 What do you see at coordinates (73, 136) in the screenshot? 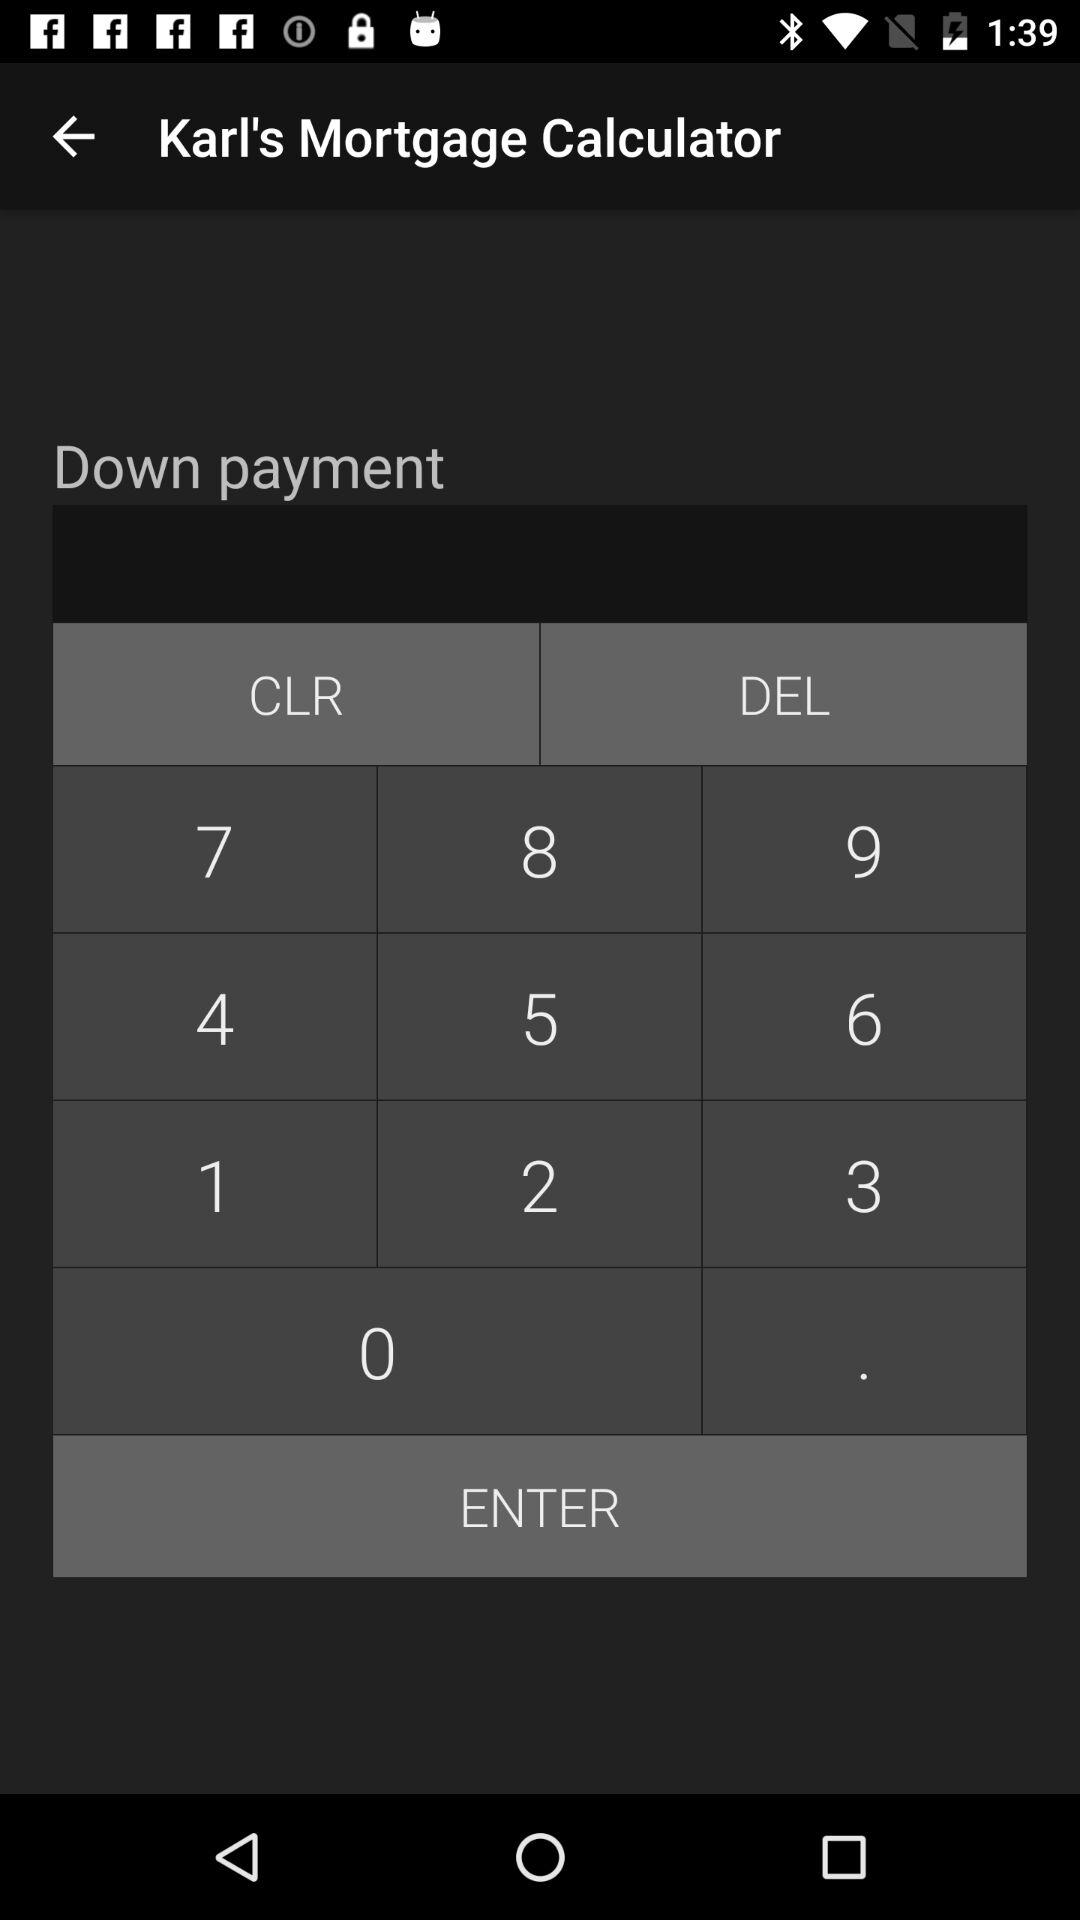
I see `click app above down payment app` at bounding box center [73, 136].